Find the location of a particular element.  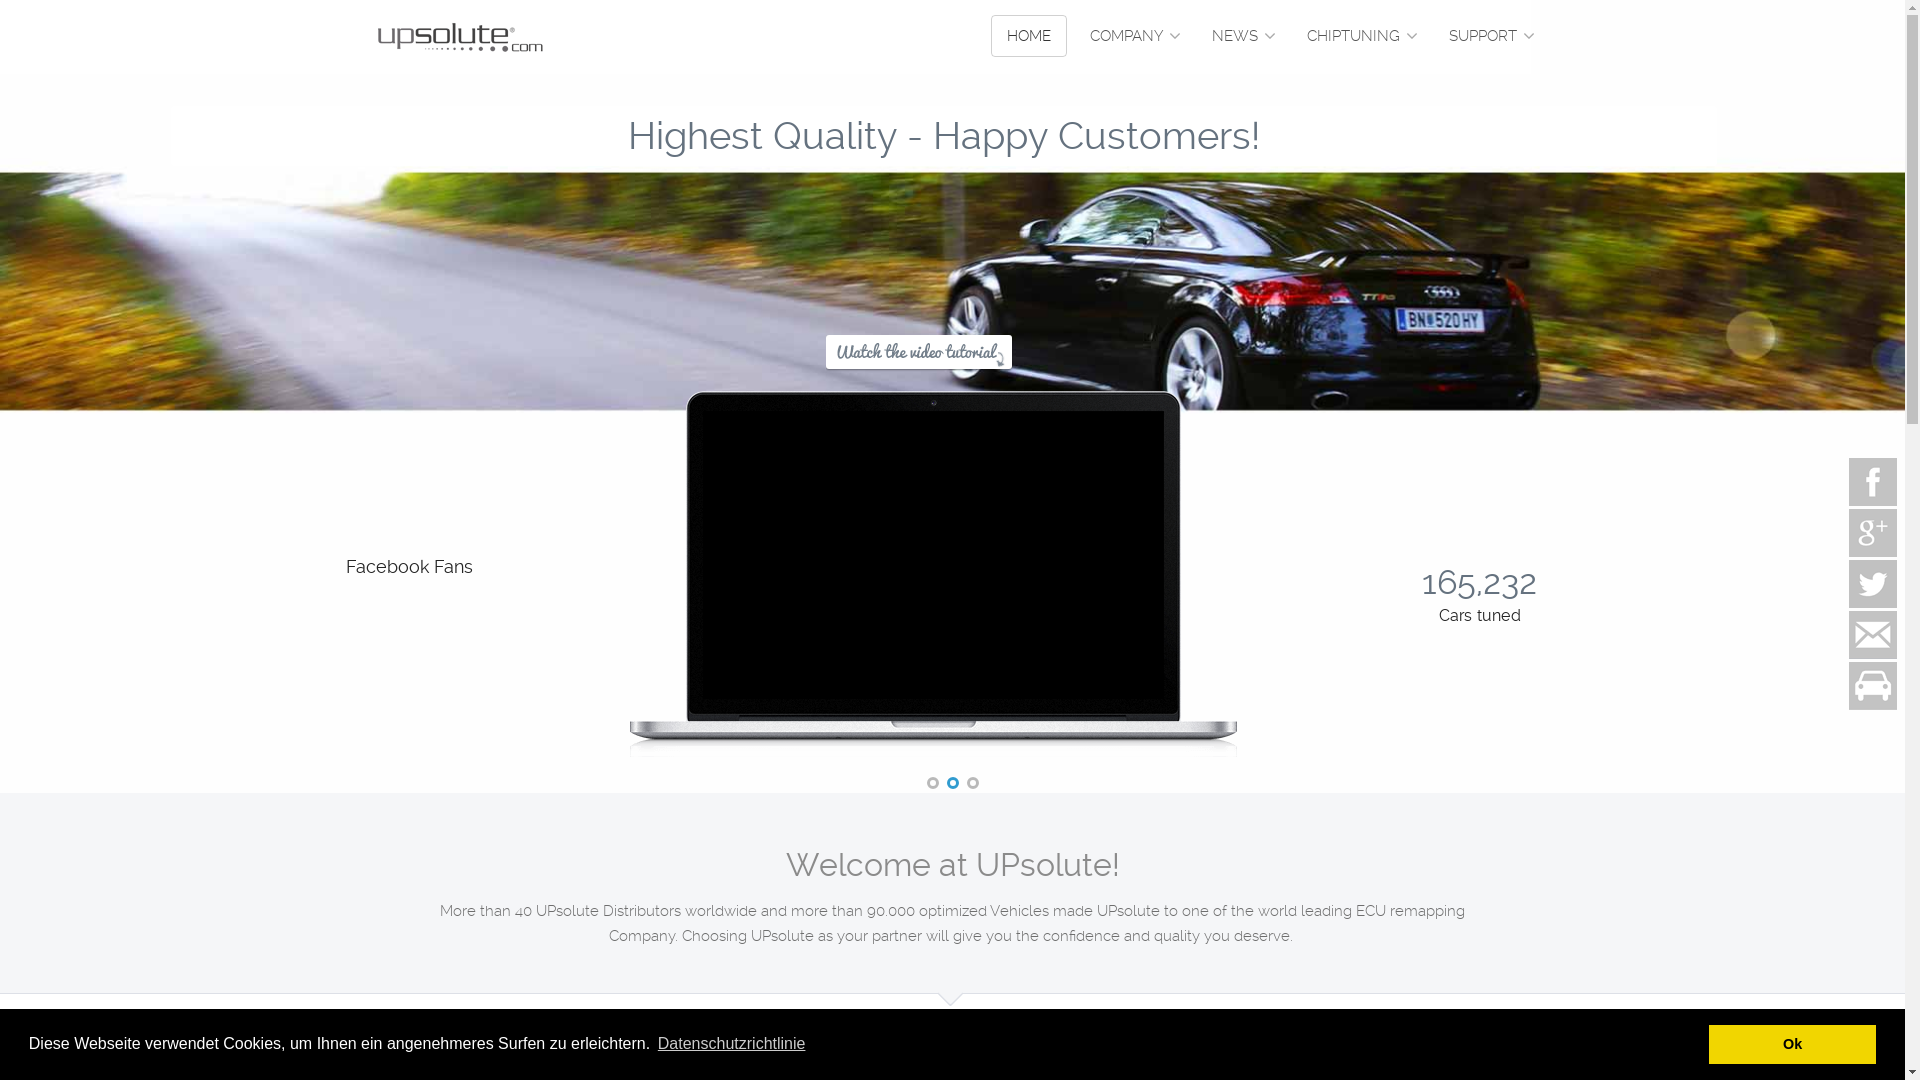

HOME is located at coordinates (1028, 36).